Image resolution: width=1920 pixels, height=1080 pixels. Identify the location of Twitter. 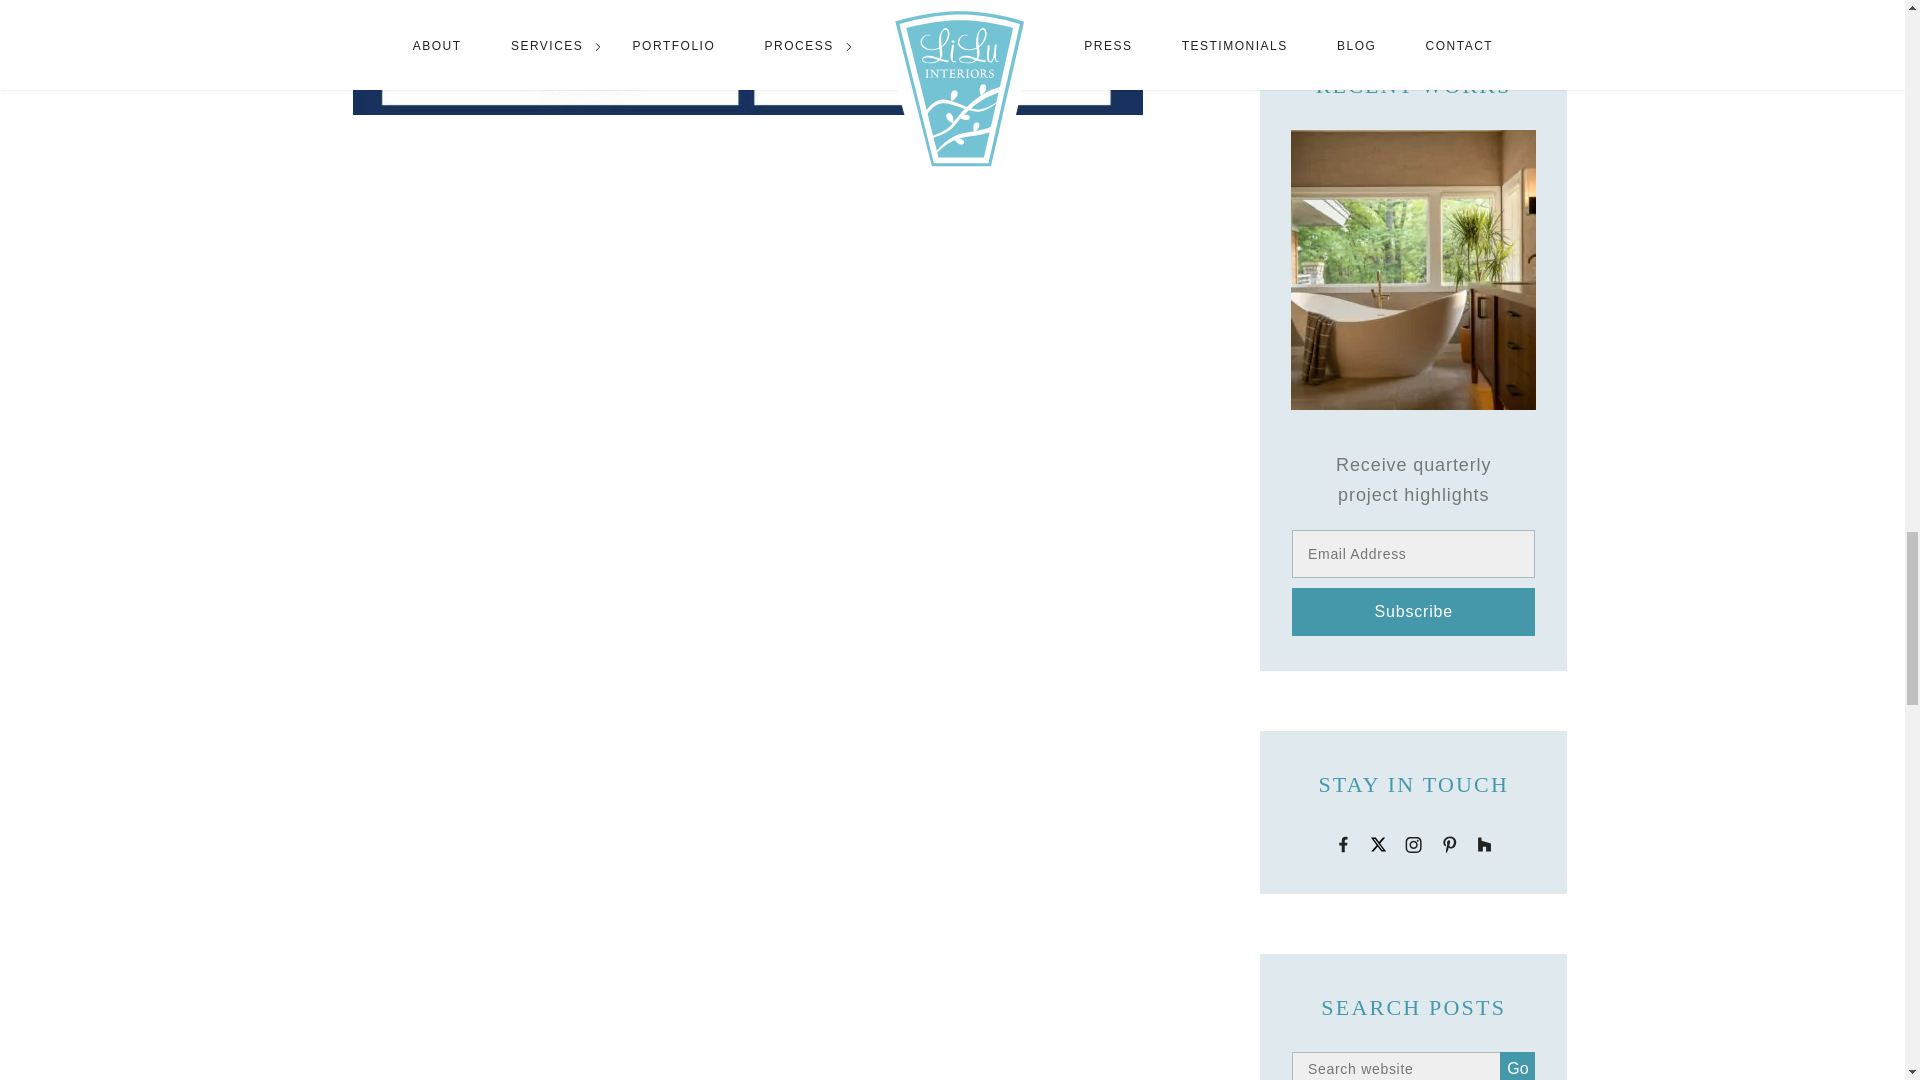
(1378, 843).